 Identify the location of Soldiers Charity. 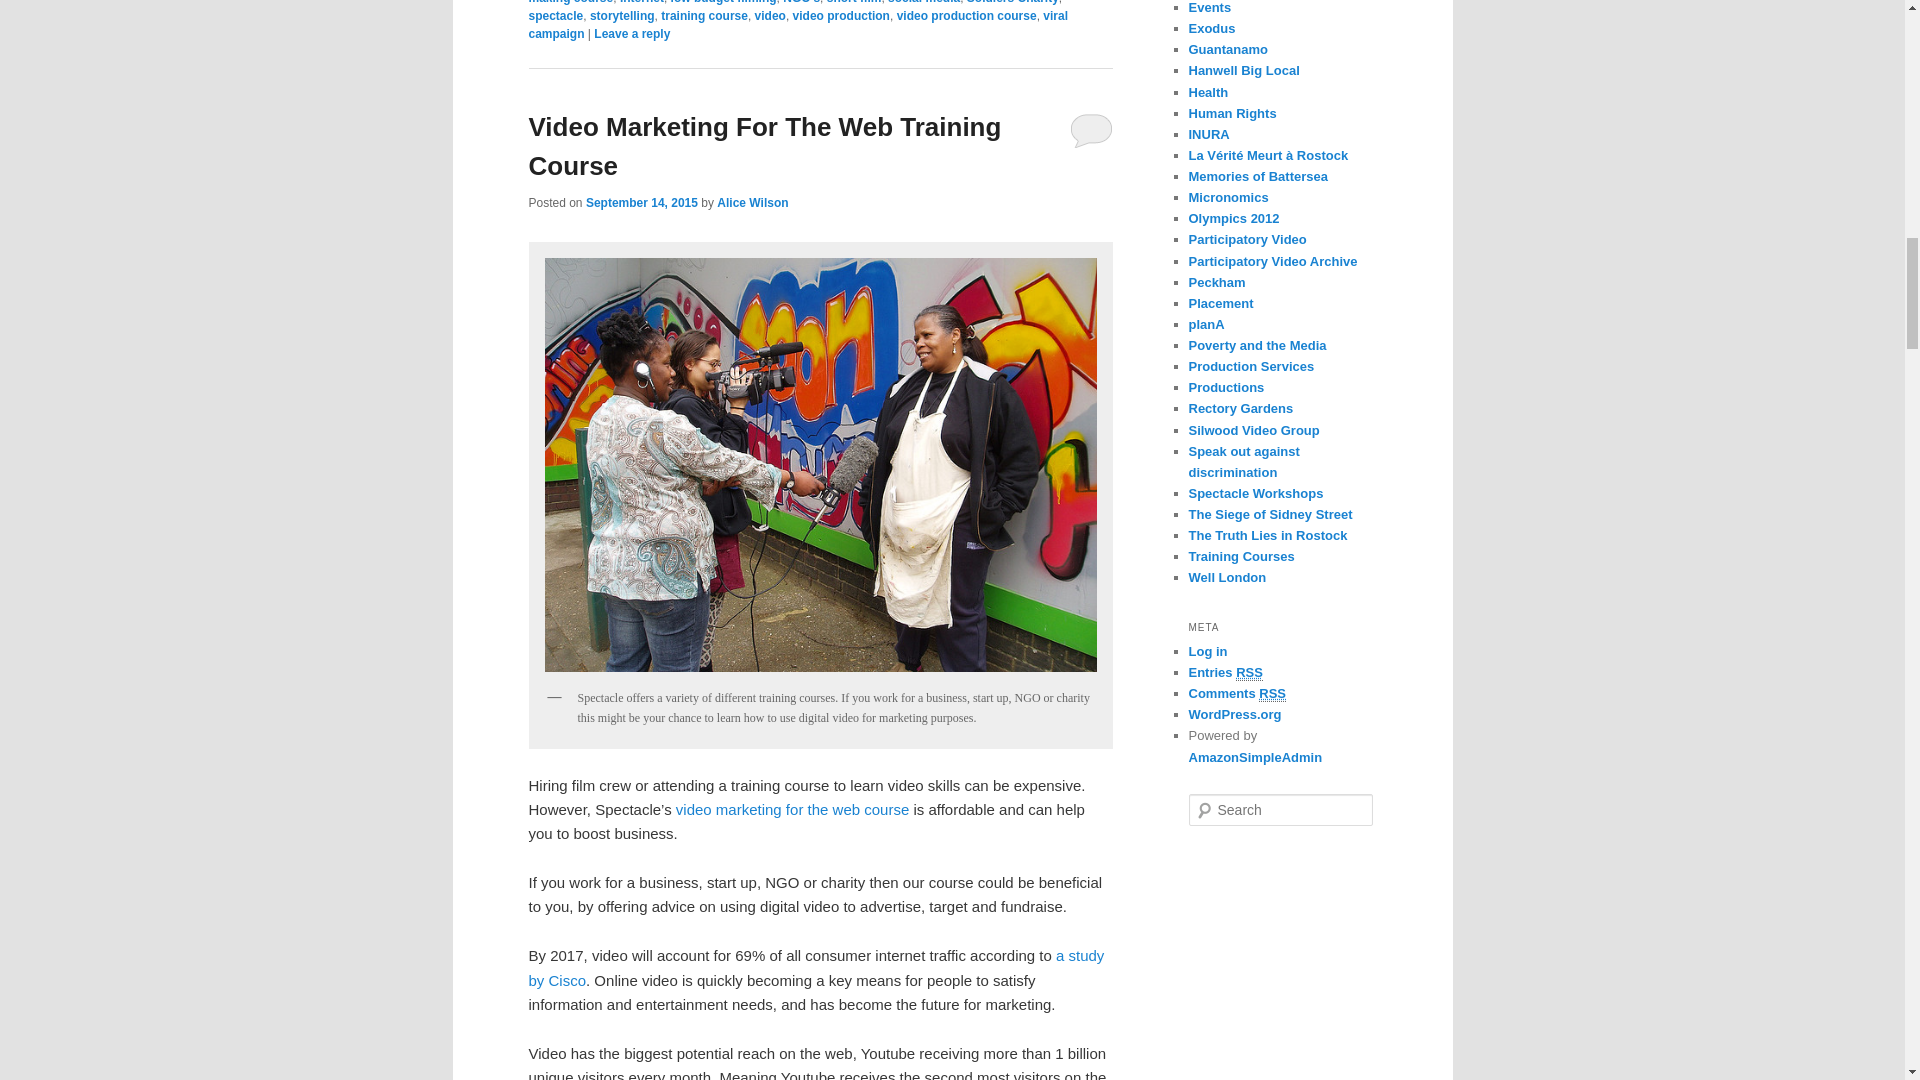
(1013, 2).